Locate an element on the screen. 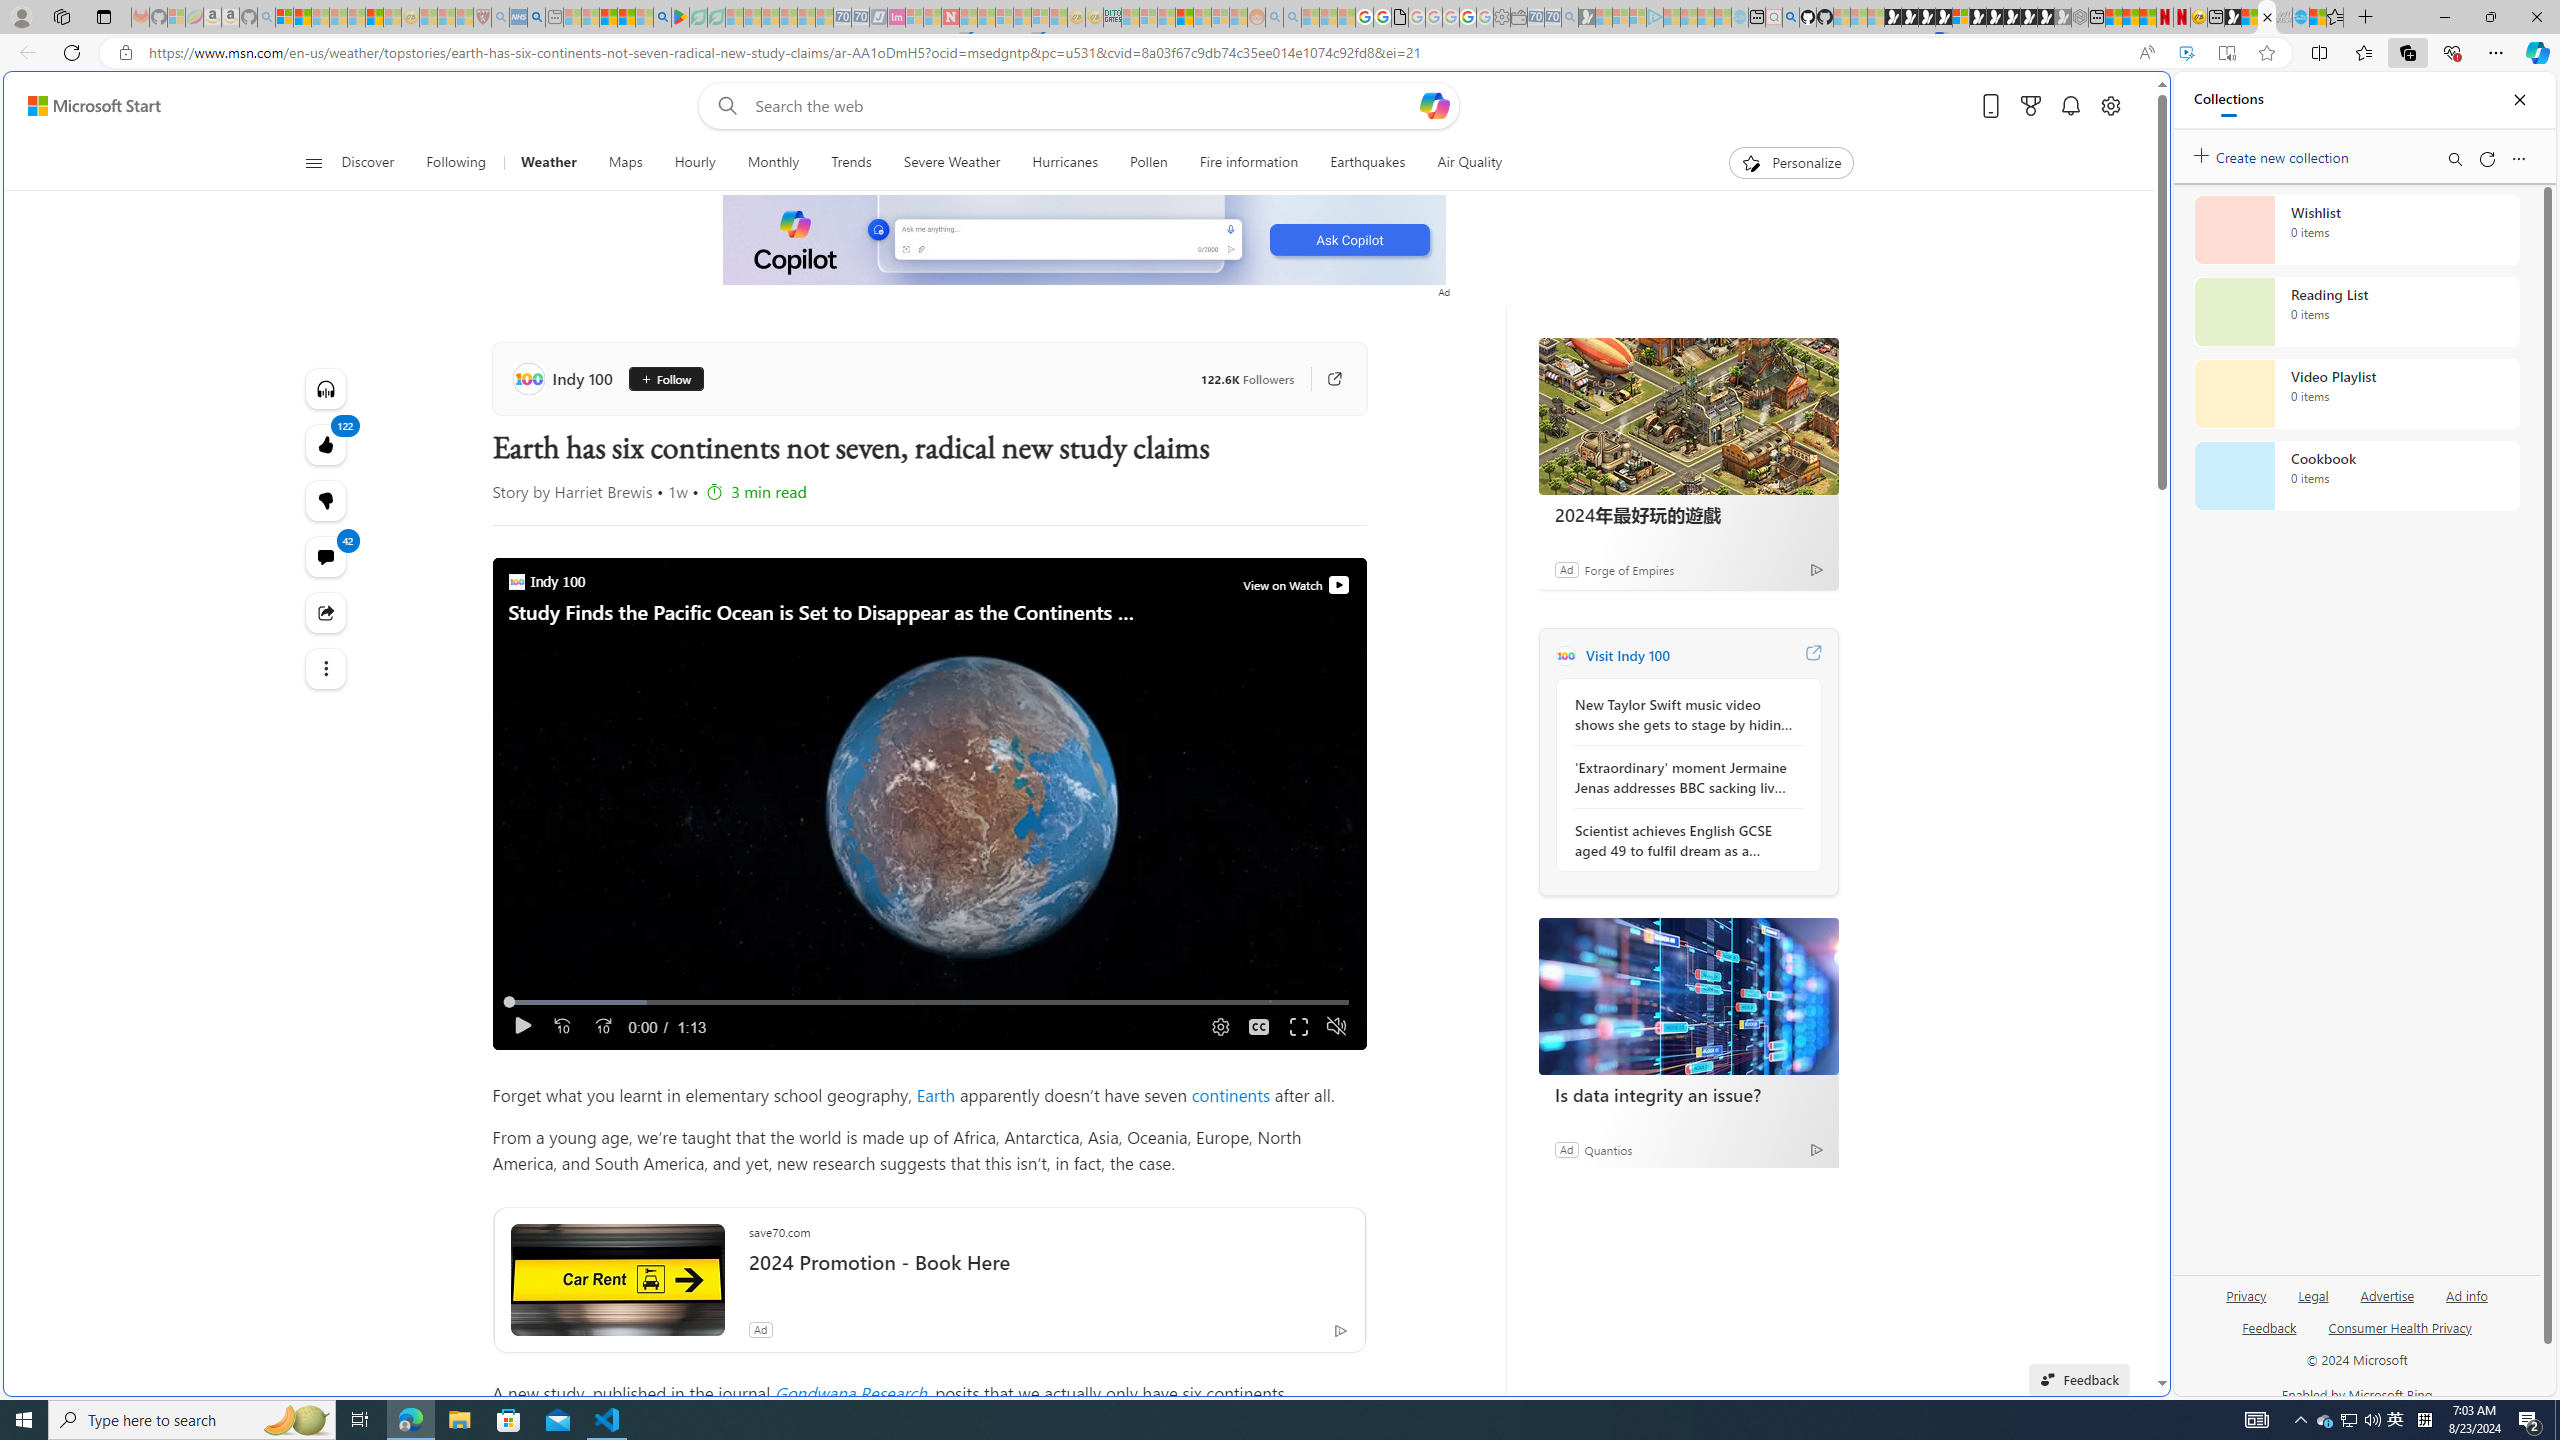  google_privacy_policy_zh-CN.pdf is located at coordinates (1400, 17).